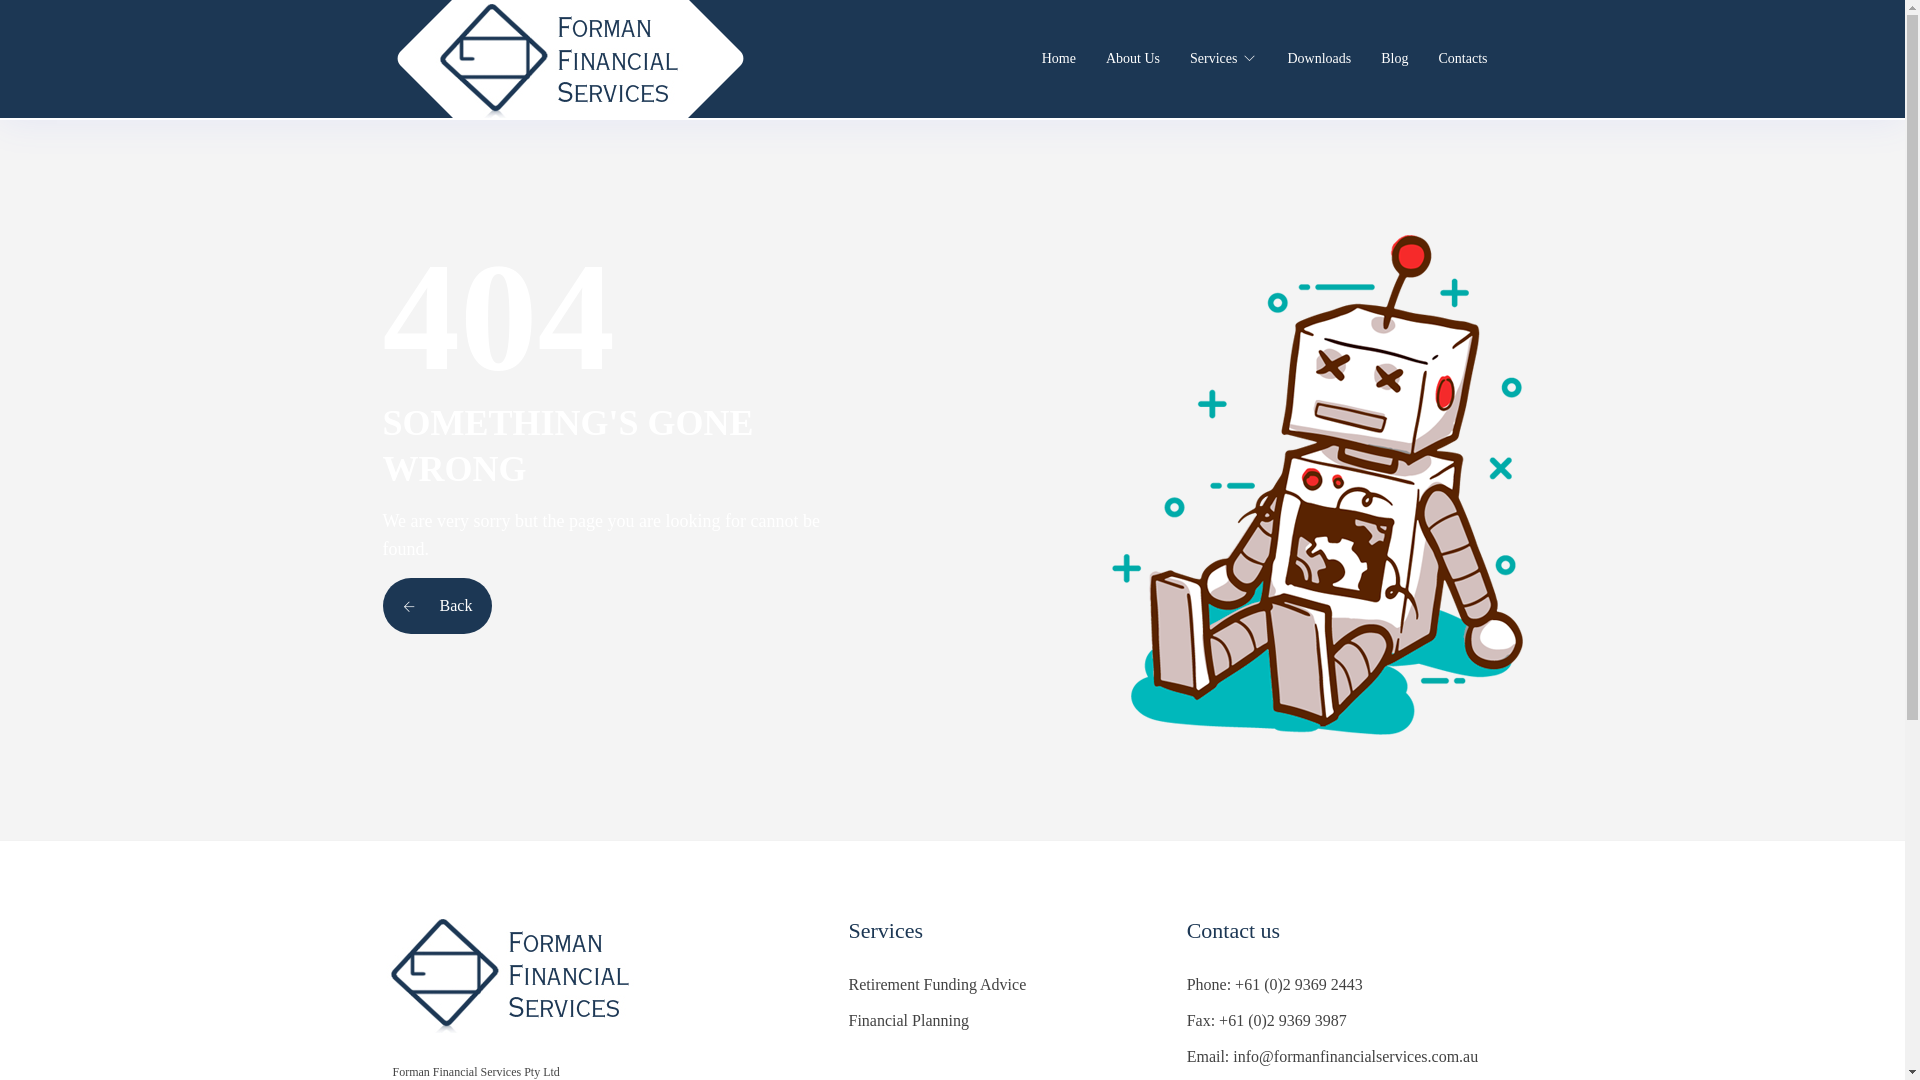  What do you see at coordinates (1462, 59) in the screenshot?
I see `Contacts` at bounding box center [1462, 59].